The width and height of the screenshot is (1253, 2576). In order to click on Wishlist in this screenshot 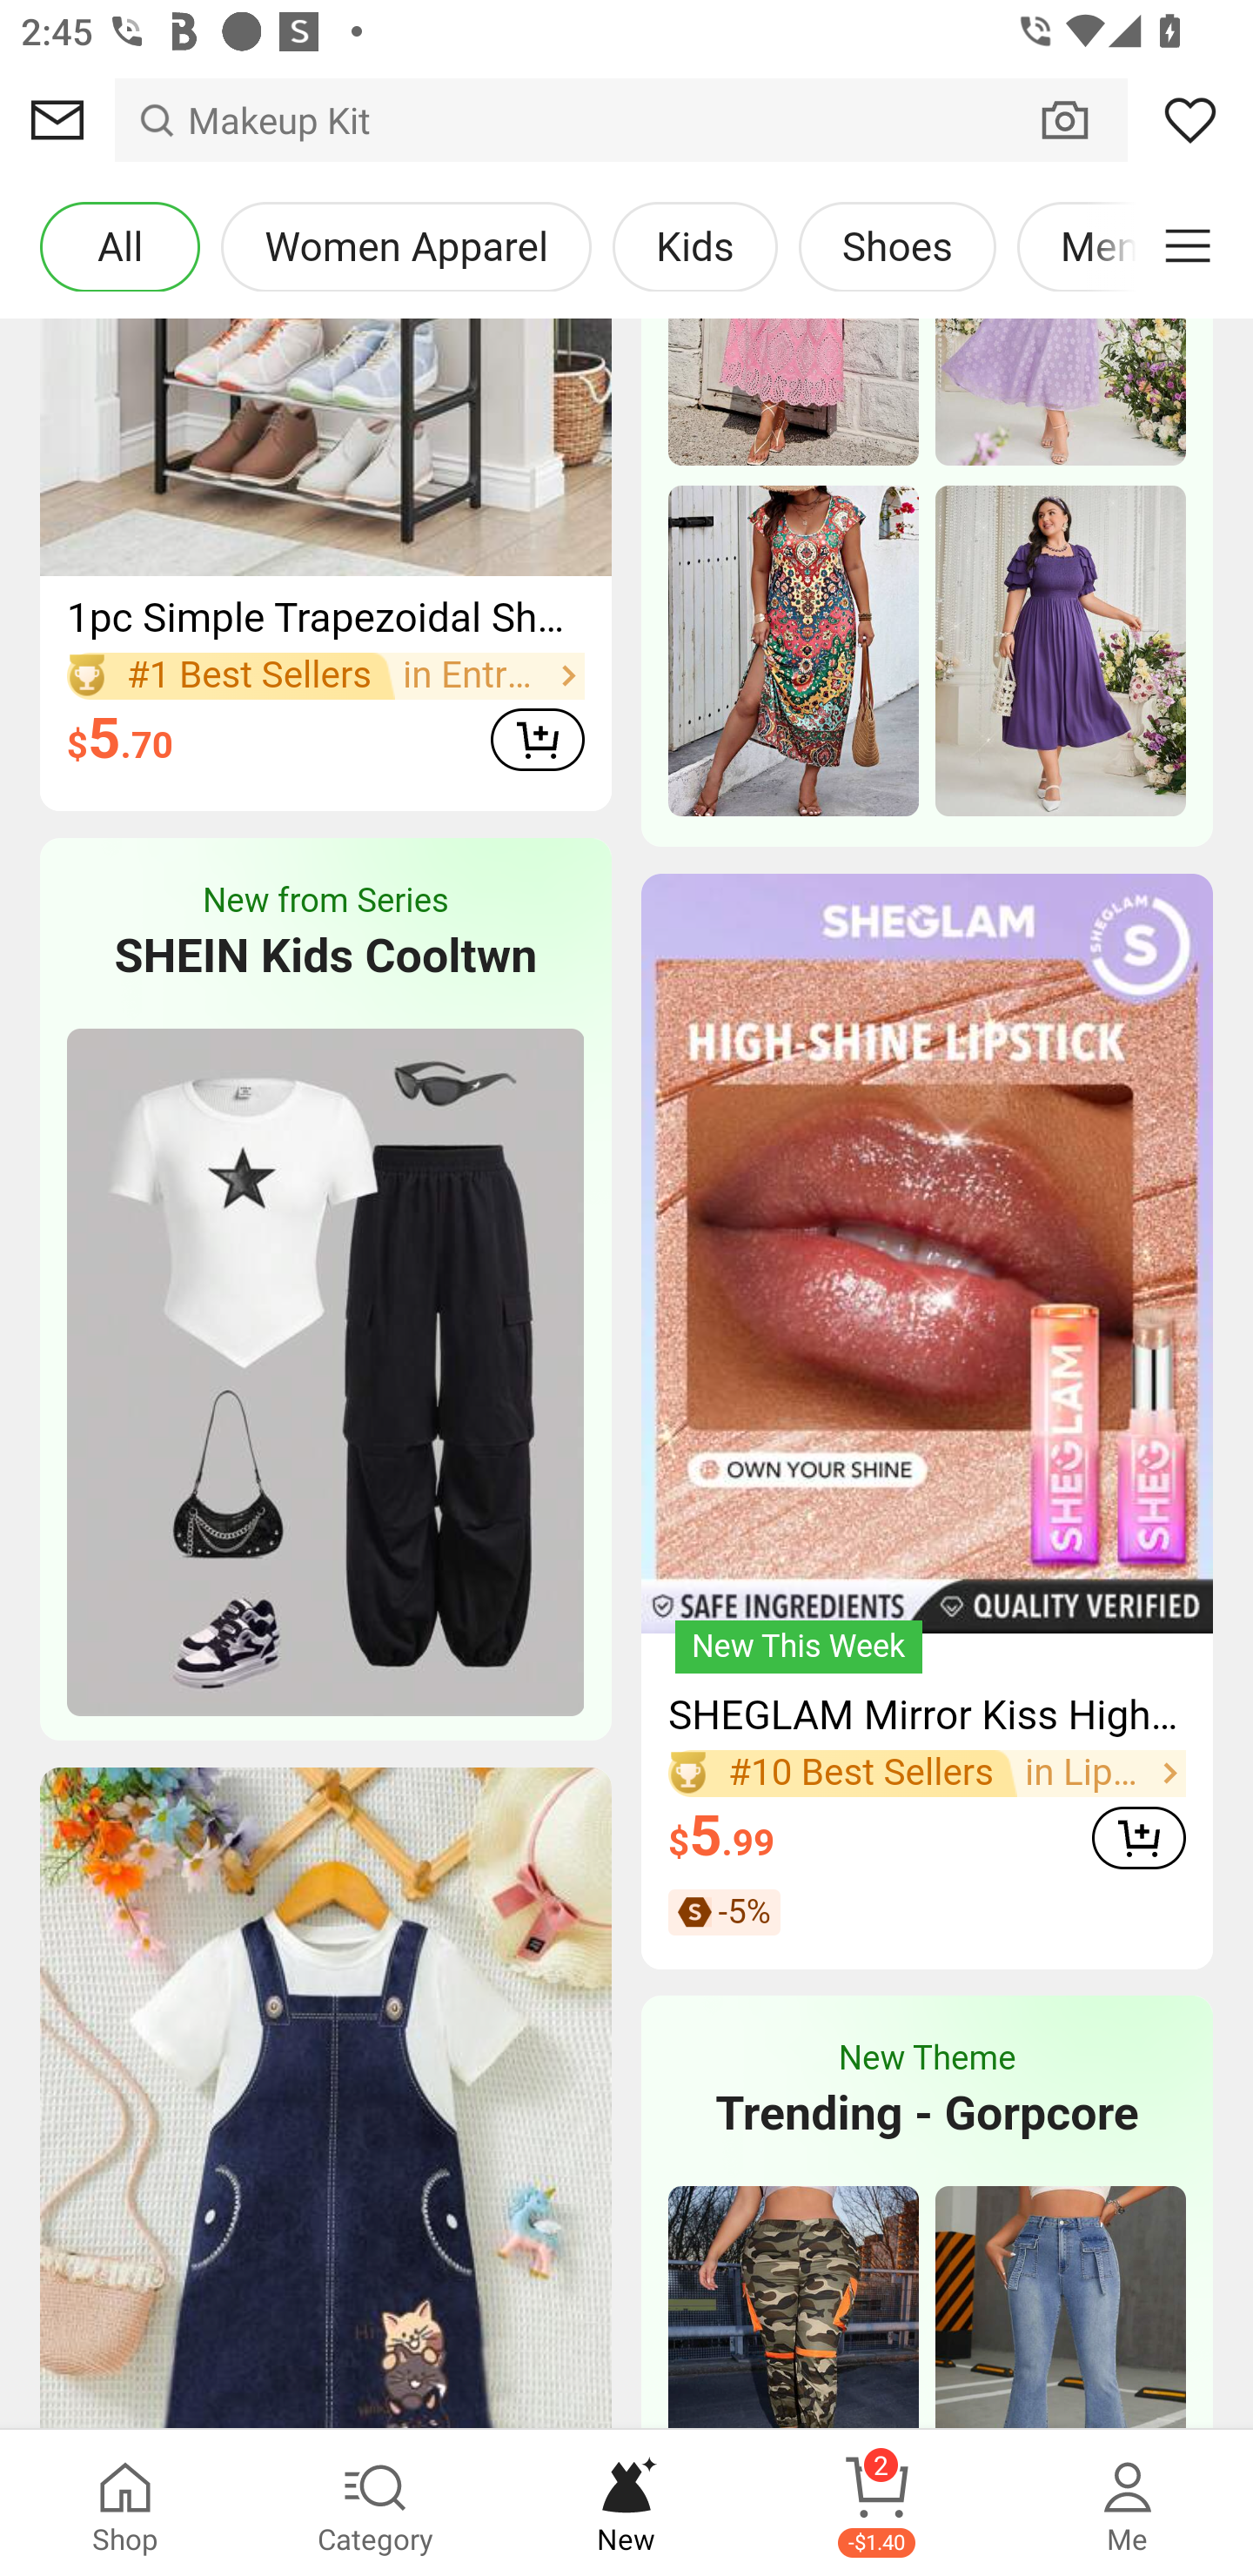, I will do `click(1190, 120)`.